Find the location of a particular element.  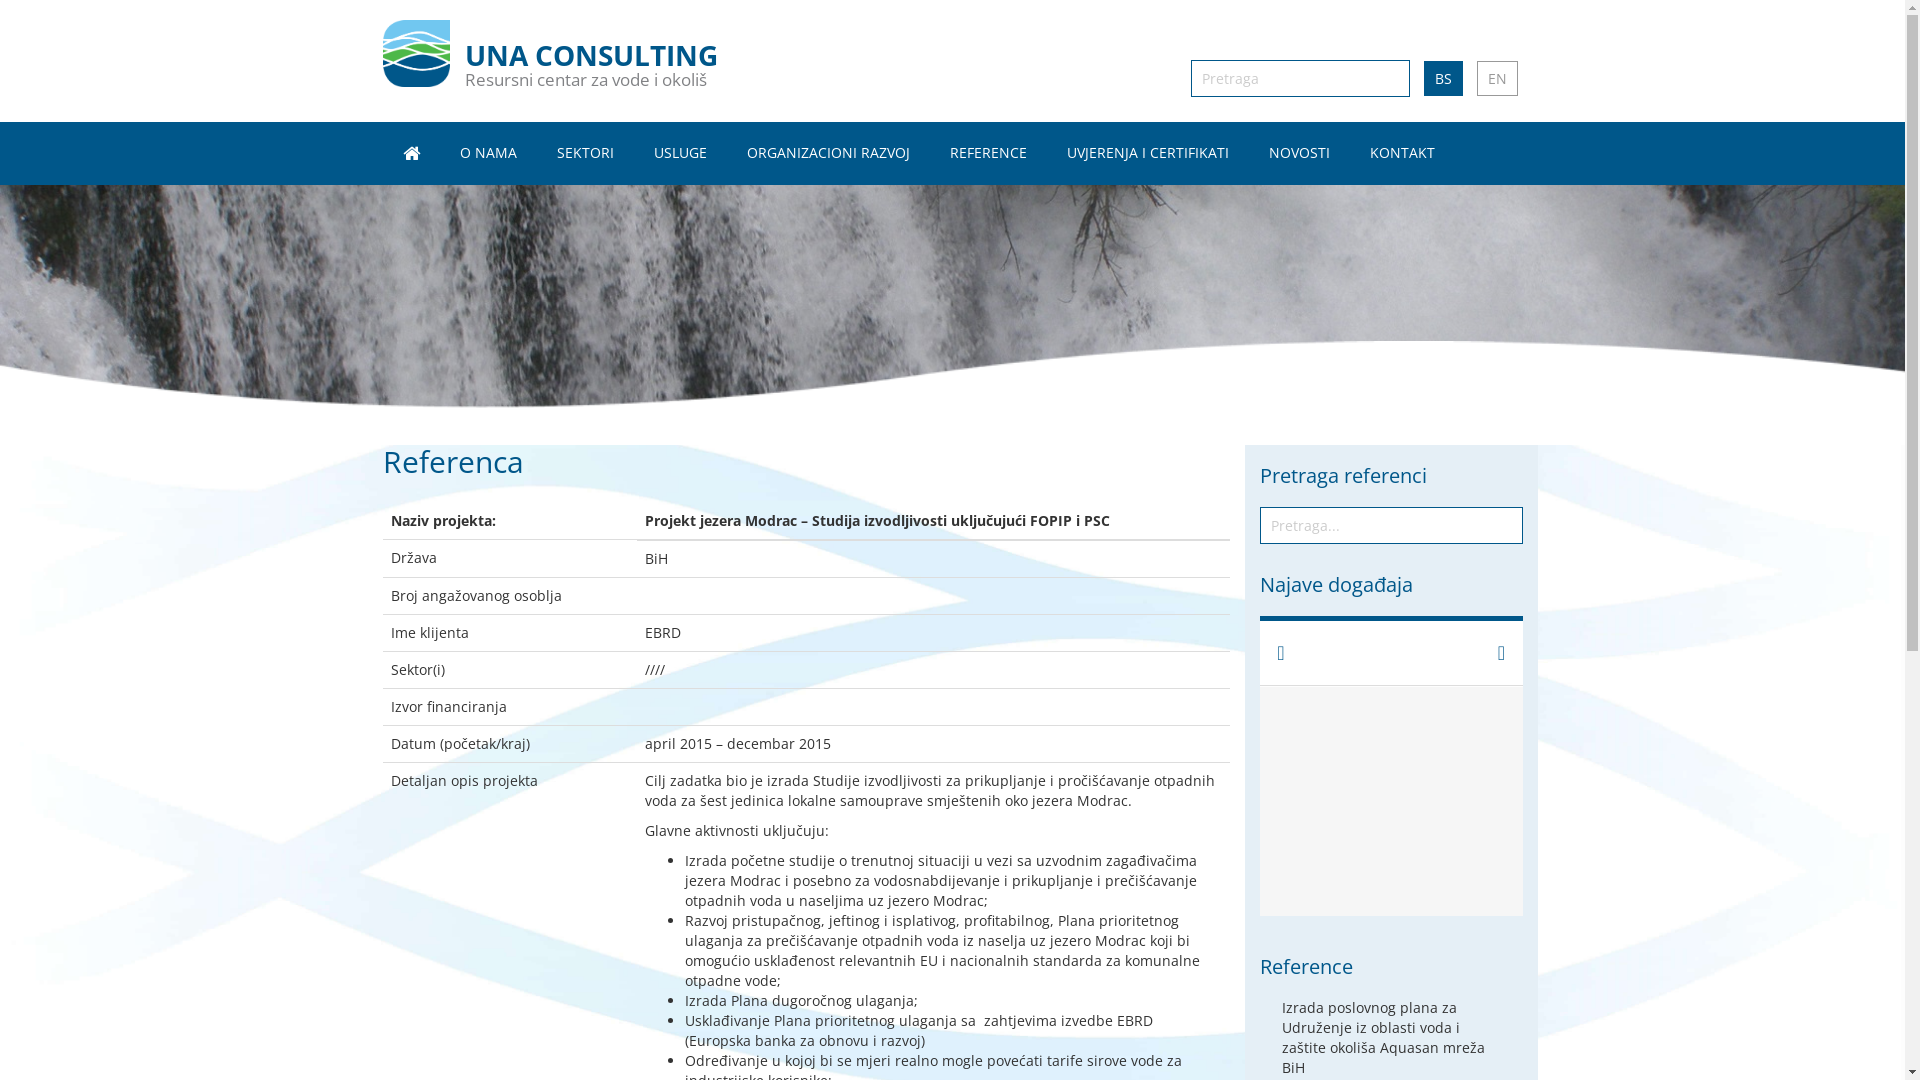

USLUGE is located at coordinates (680, 153).